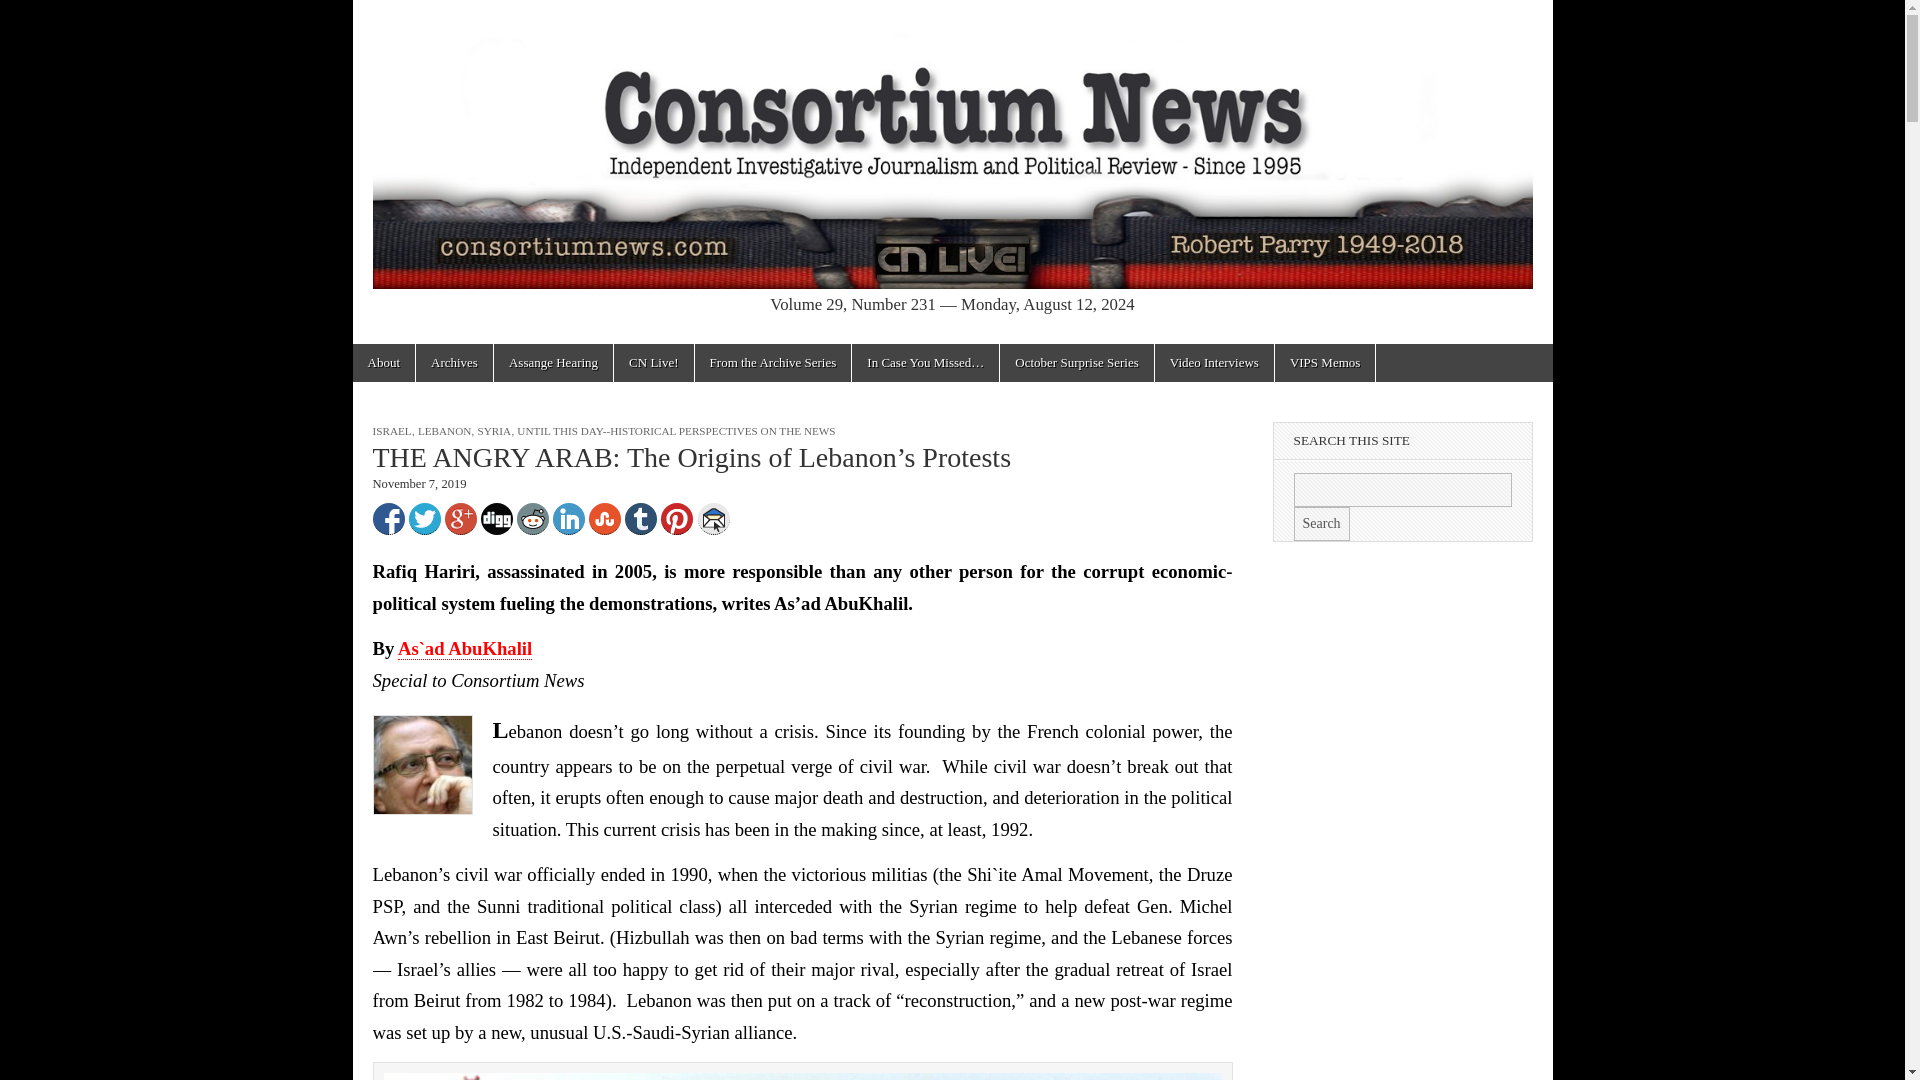  What do you see at coordinates (640, 518) in the screenshot?
I see `Share to Tumblr` at bounding box center [640, 518].